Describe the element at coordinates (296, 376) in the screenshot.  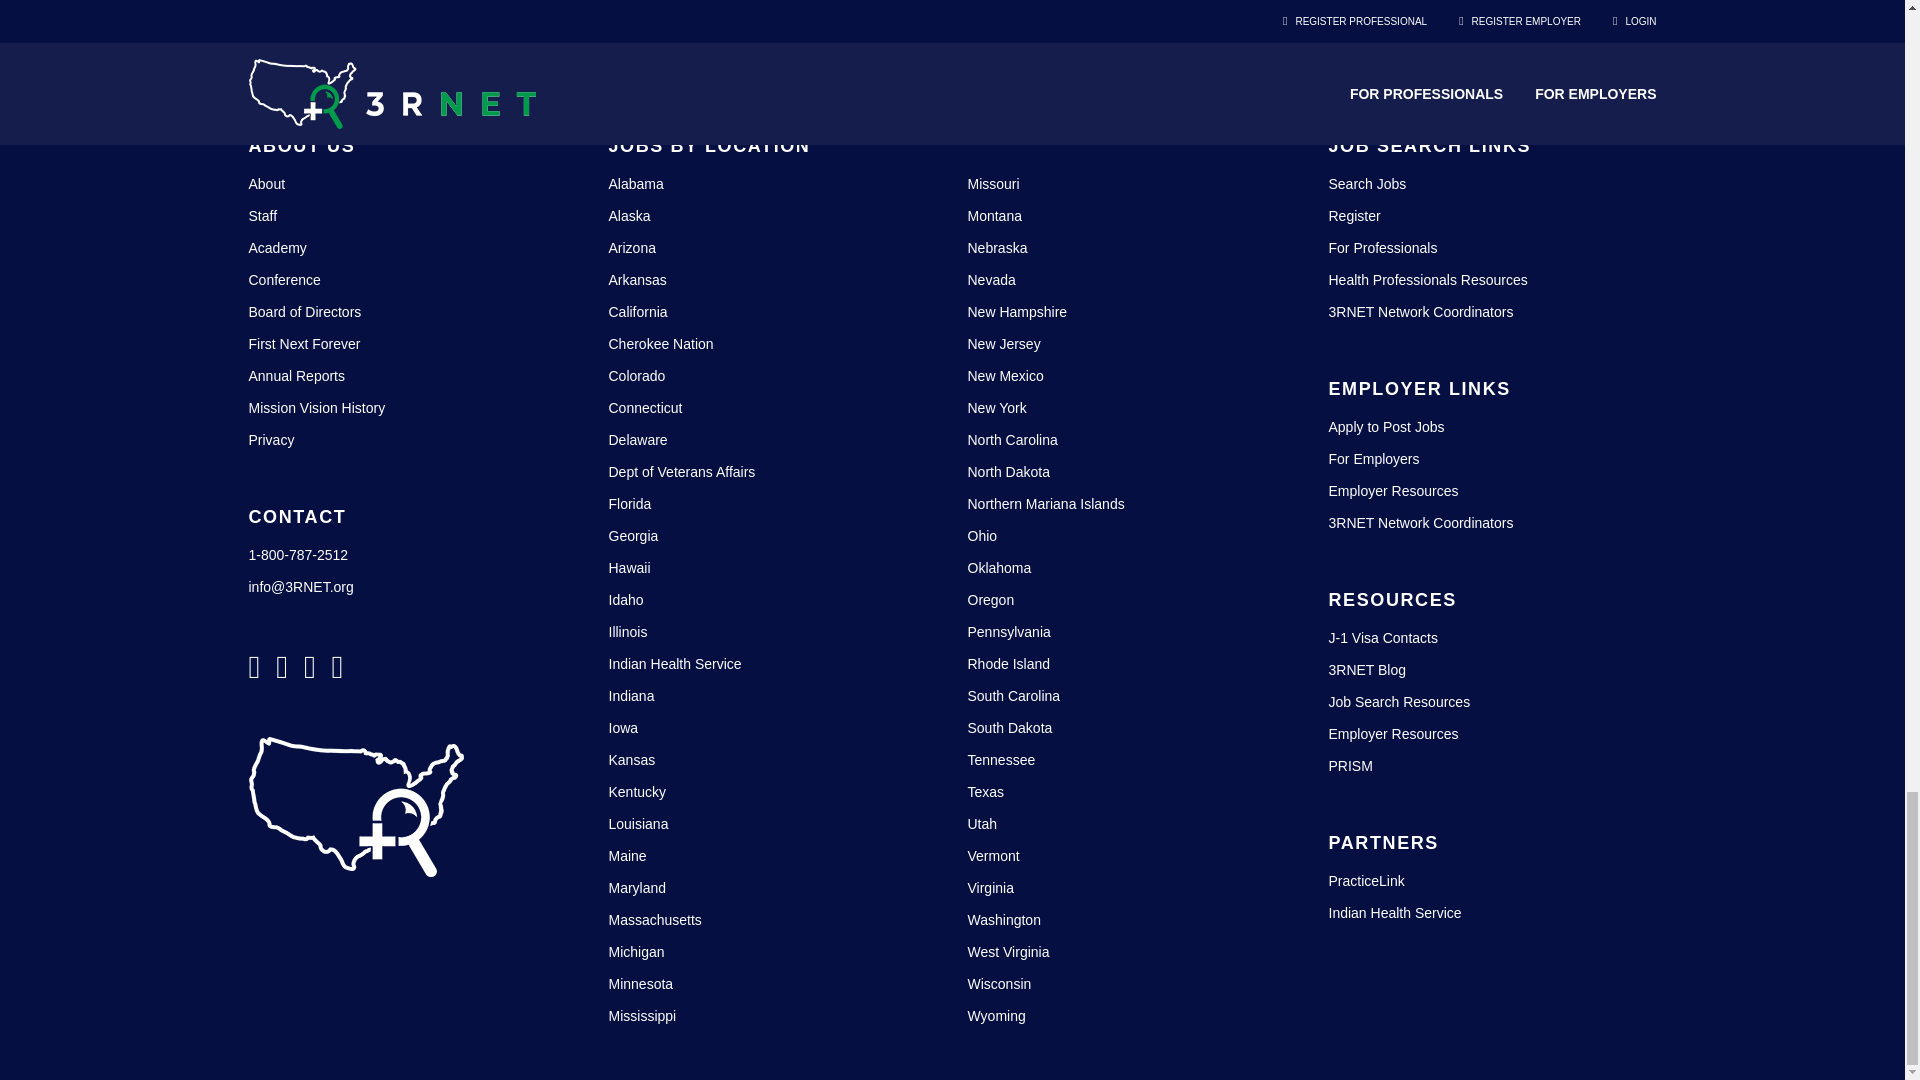
I see `Annual Reports` at that location.